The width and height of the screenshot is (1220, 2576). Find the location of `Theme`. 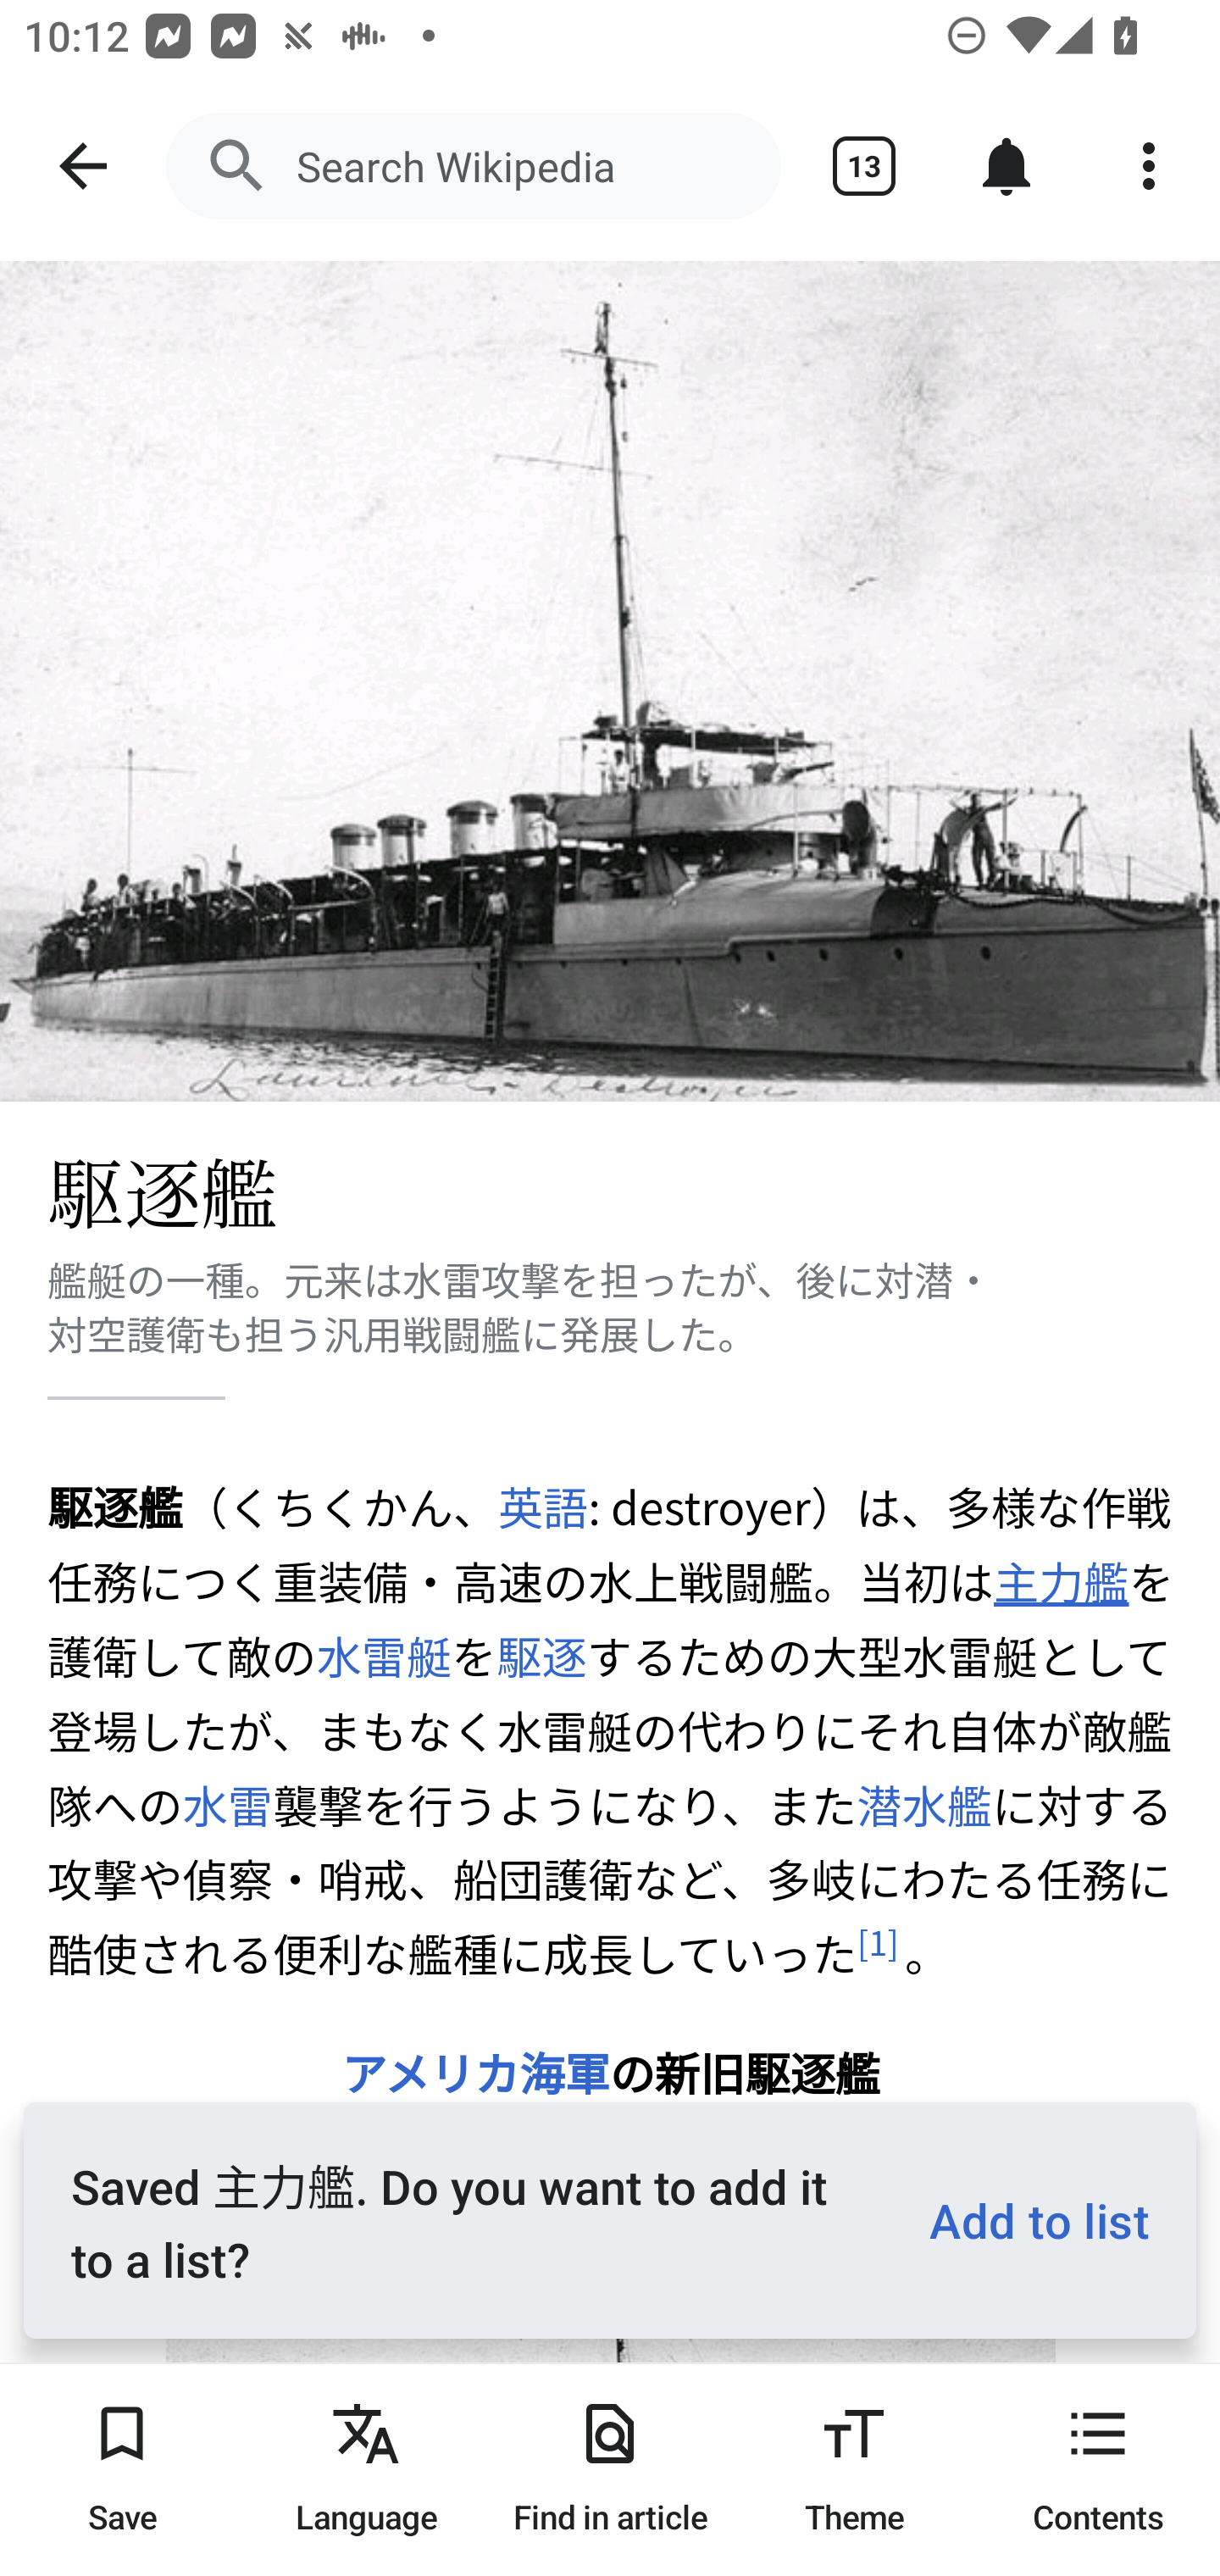

Theme is located at coordinates (854, 2469).